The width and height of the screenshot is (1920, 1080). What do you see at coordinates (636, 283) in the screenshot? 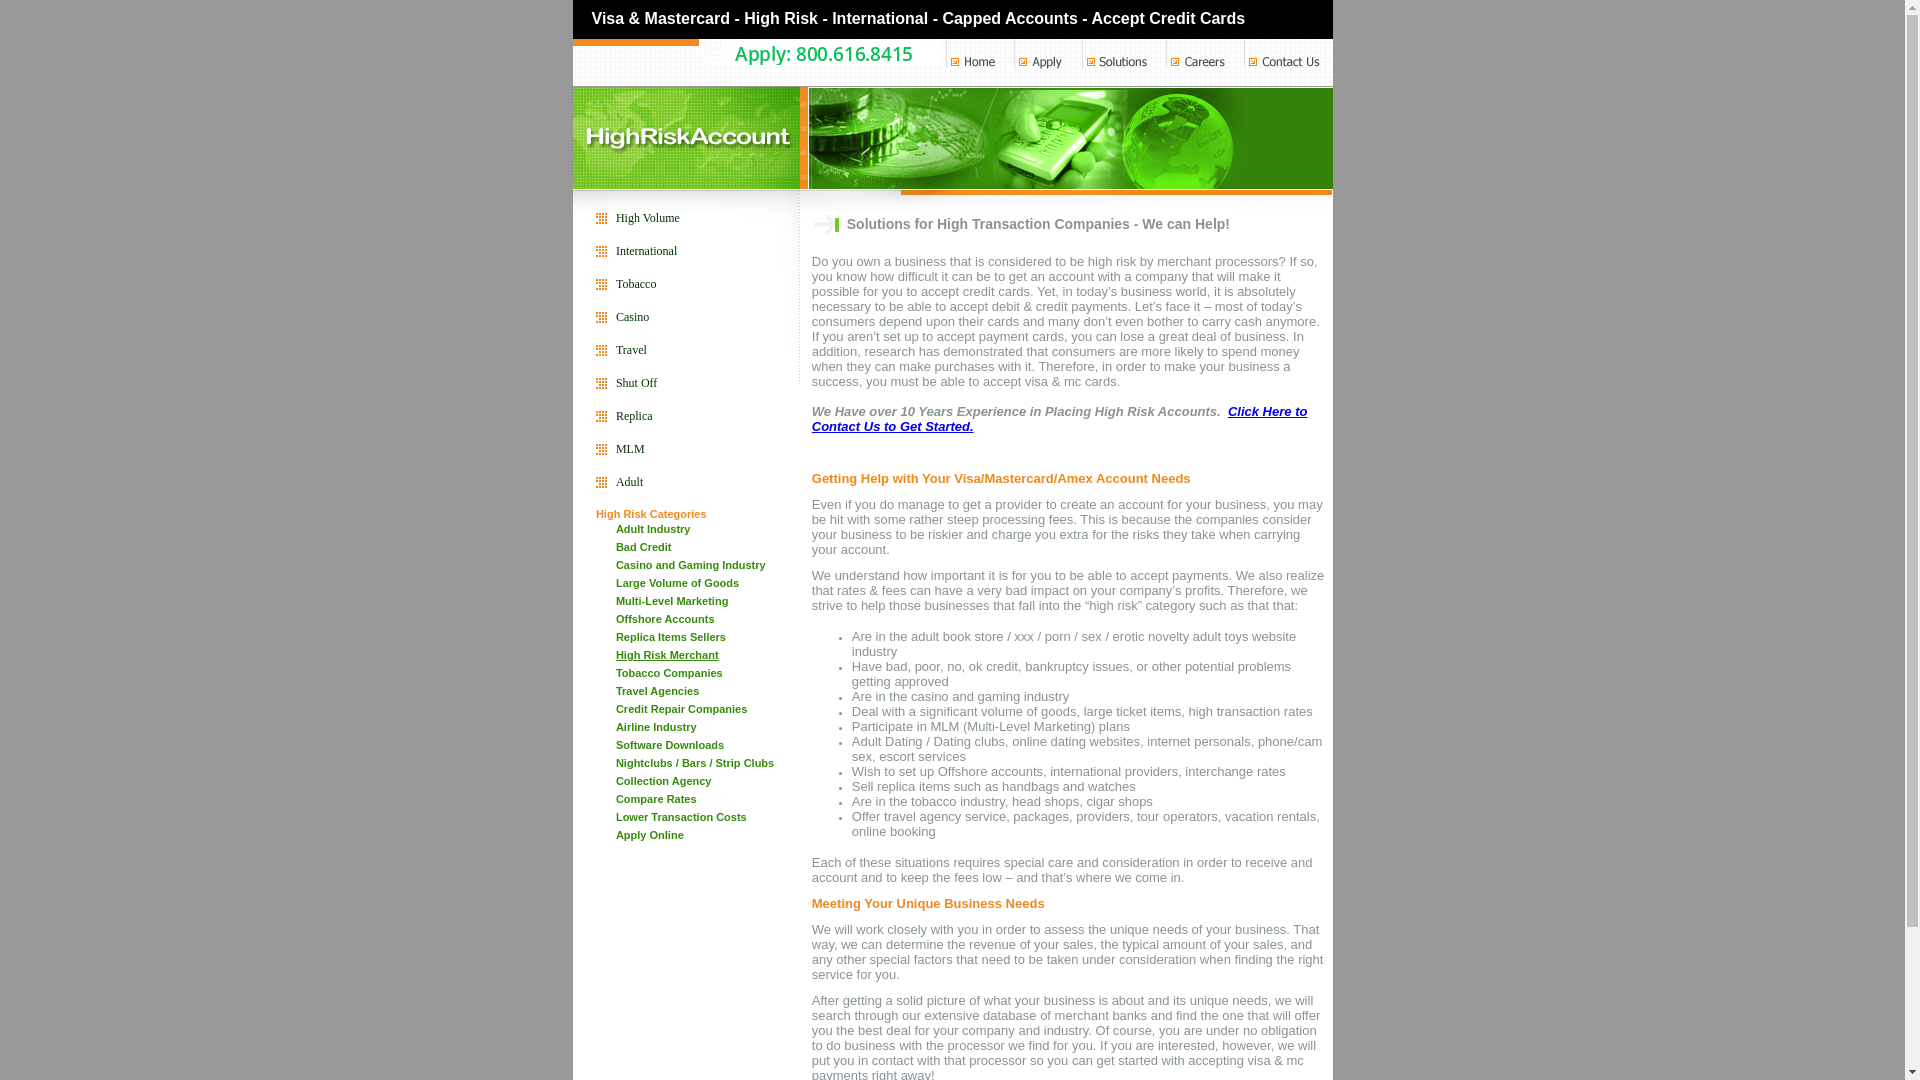
I see `Tobacco` at bounding box center [636, 283].